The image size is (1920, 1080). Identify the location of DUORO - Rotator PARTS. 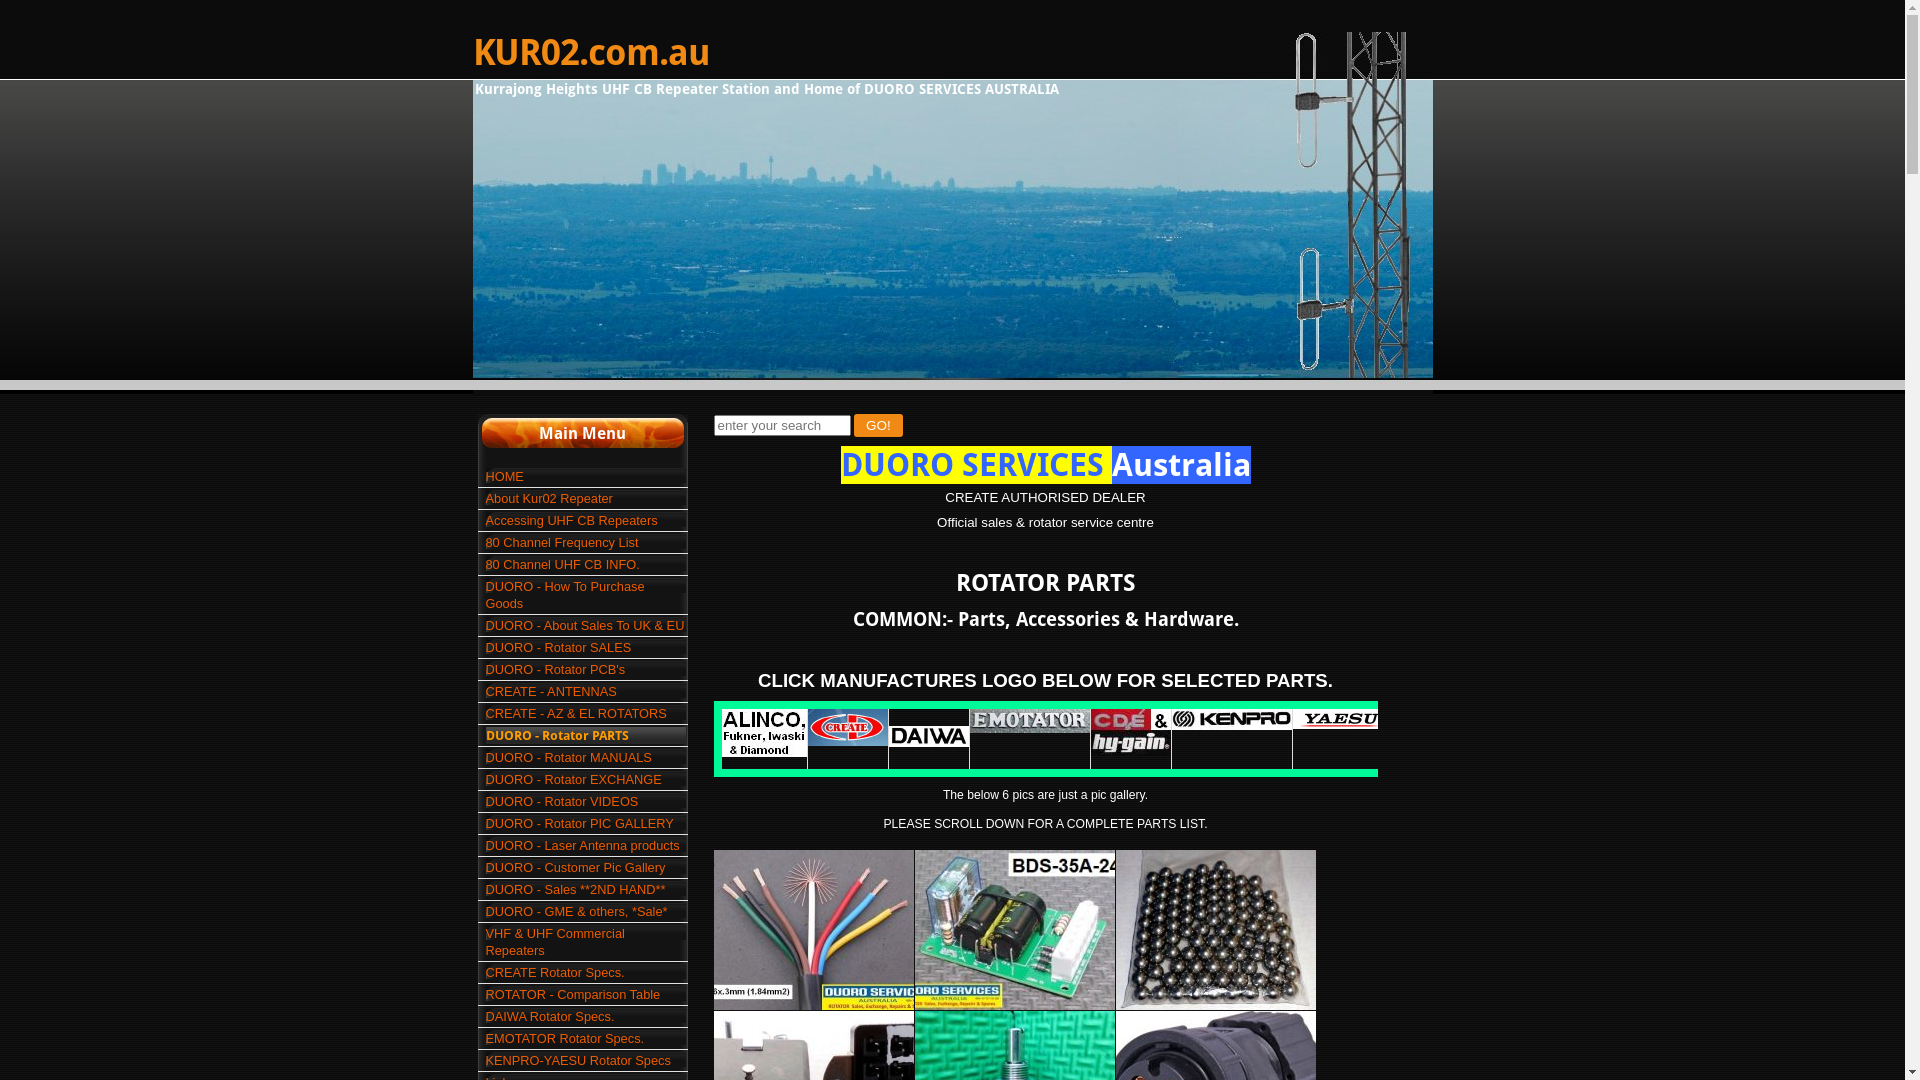
(586, 736).